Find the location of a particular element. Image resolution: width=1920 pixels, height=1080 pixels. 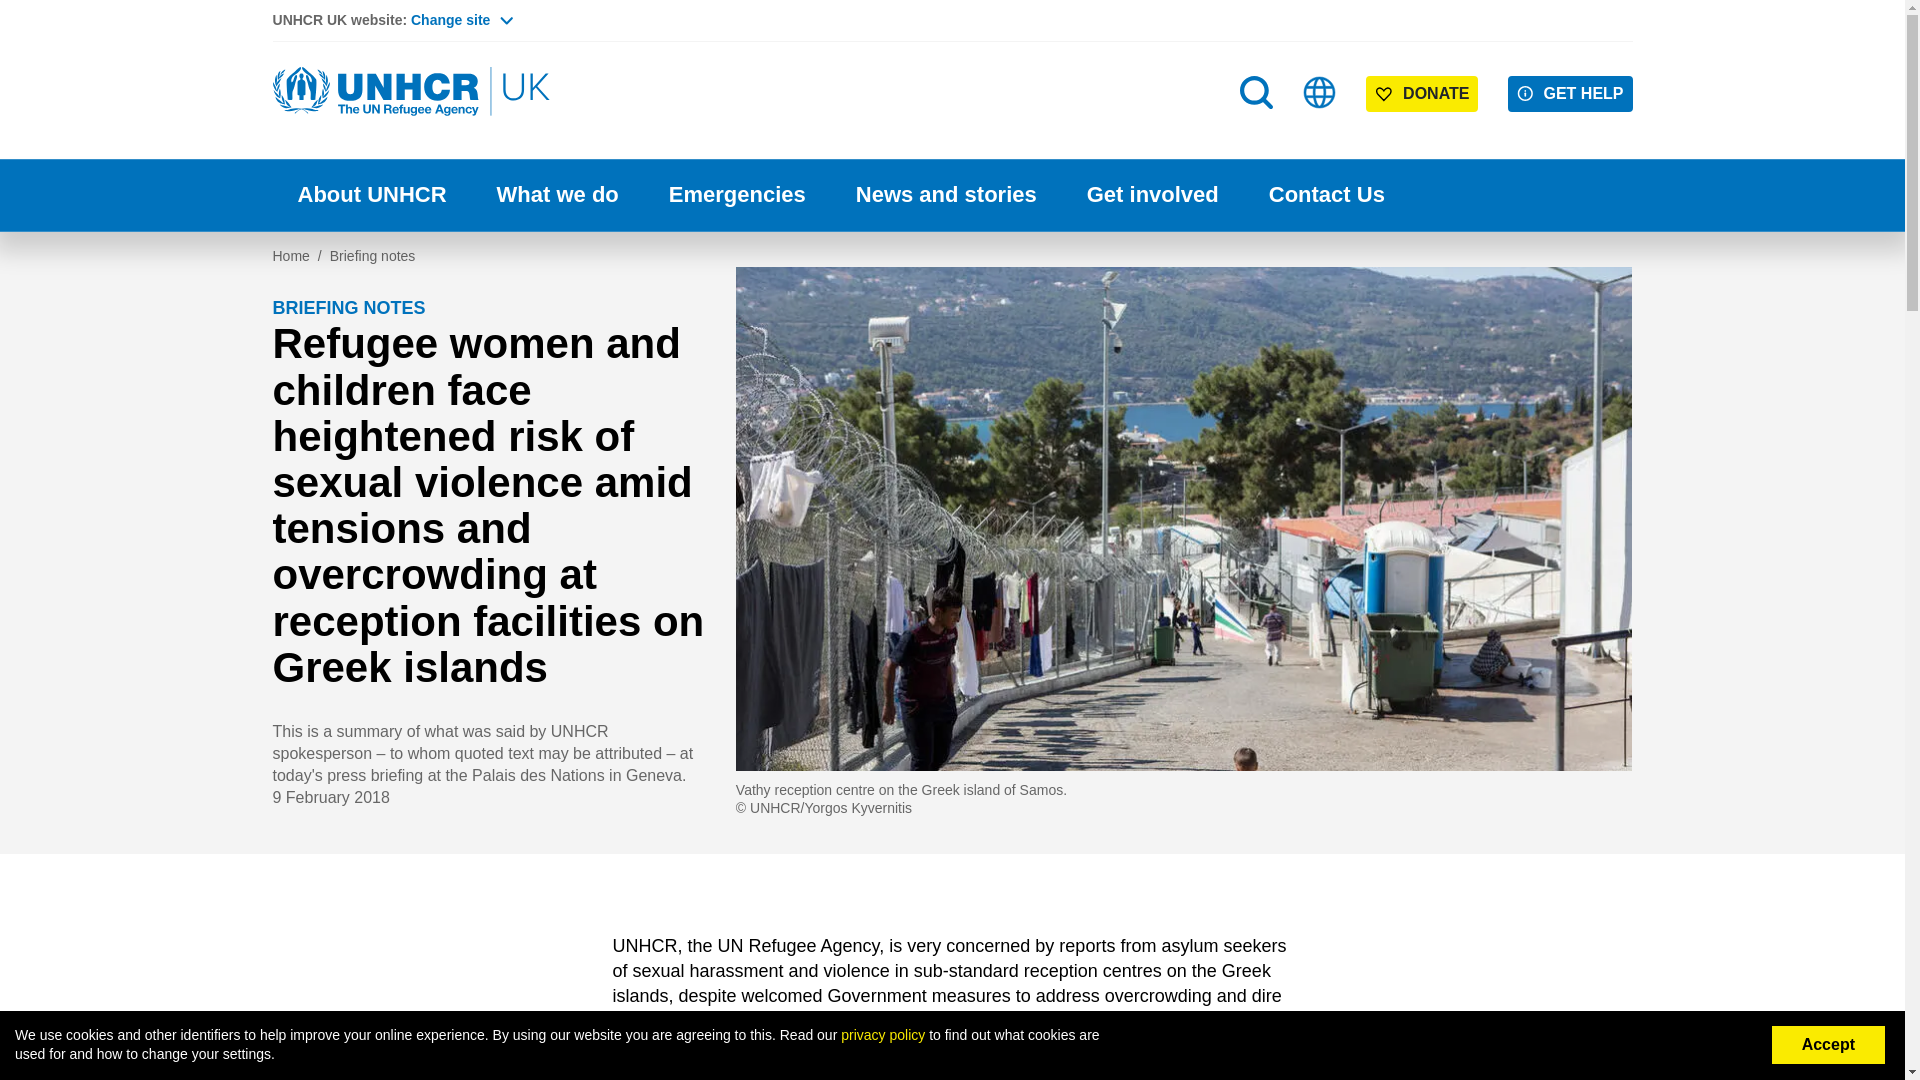

Skip to main content is located at coordinates (952, 2).